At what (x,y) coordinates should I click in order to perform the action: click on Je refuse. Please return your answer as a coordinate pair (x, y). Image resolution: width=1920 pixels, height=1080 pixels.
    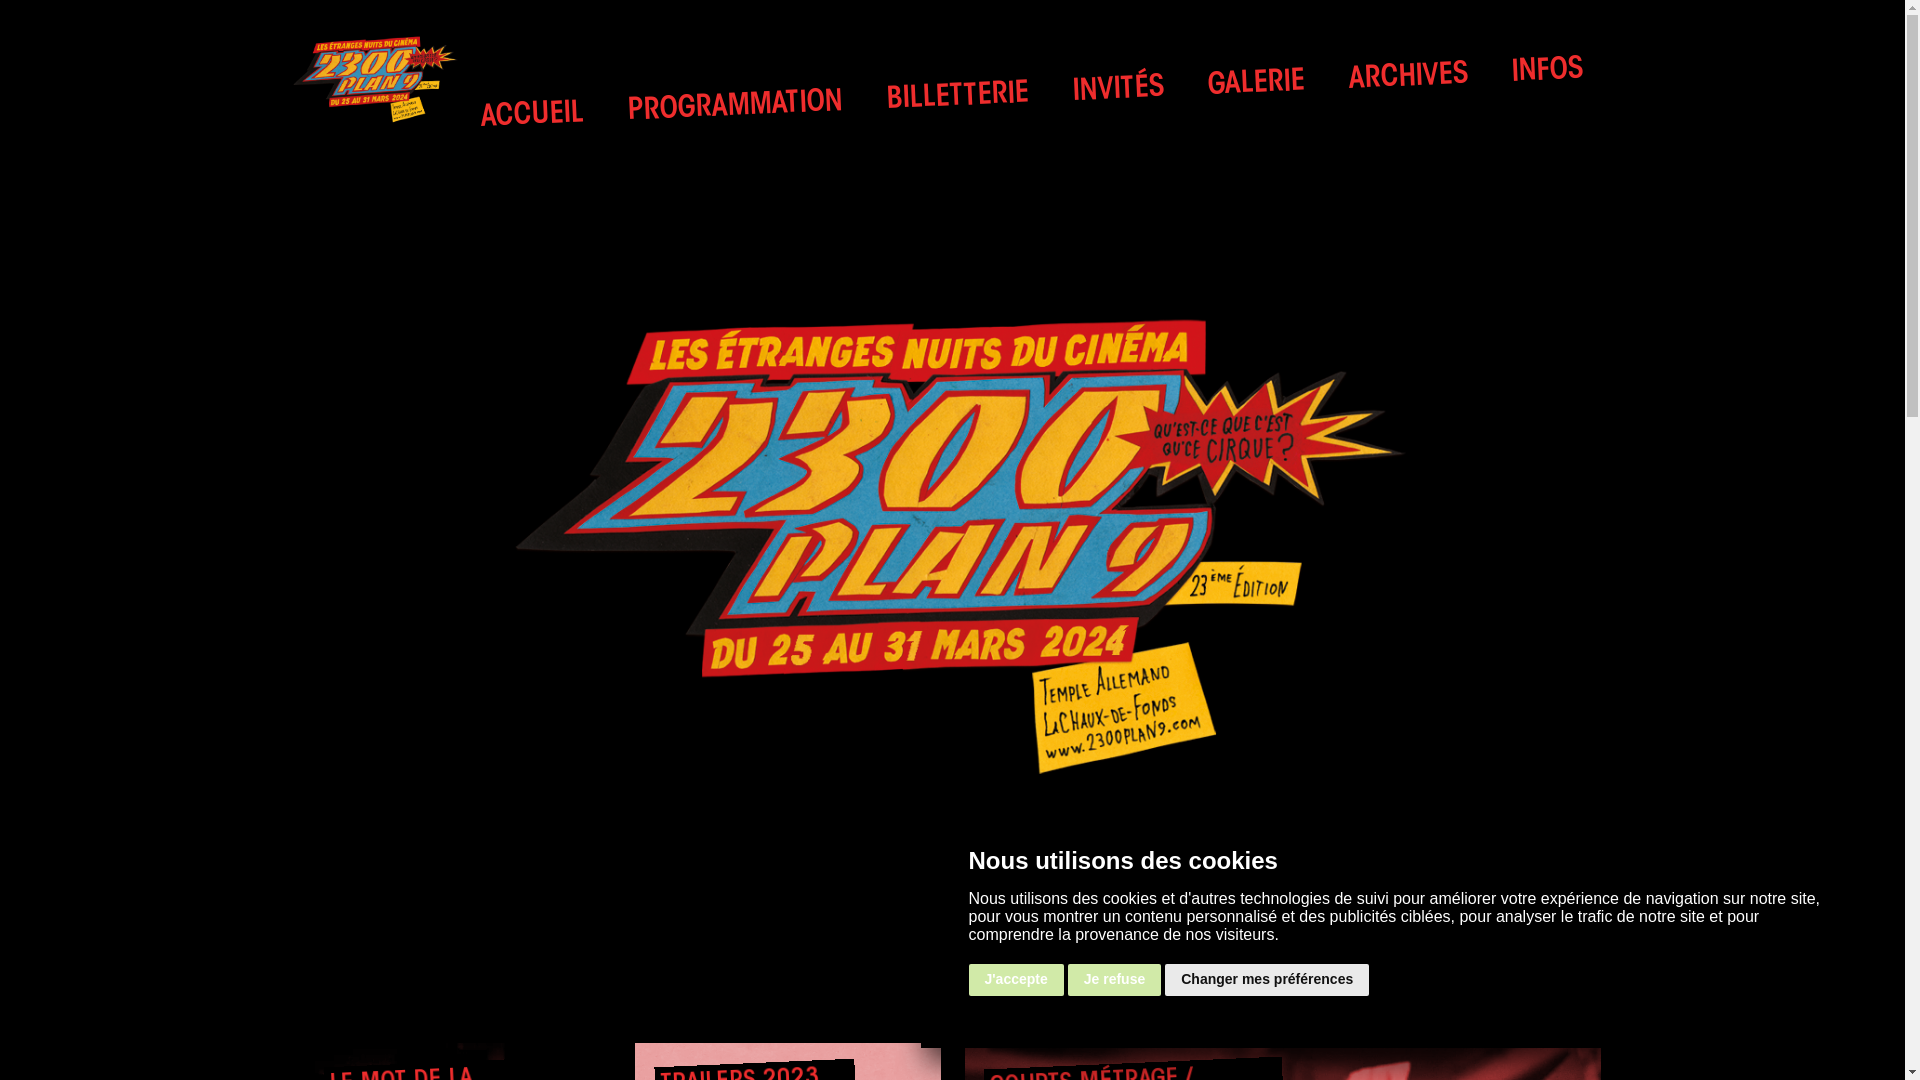
    Looking at the image, I should click on (1114, 980).